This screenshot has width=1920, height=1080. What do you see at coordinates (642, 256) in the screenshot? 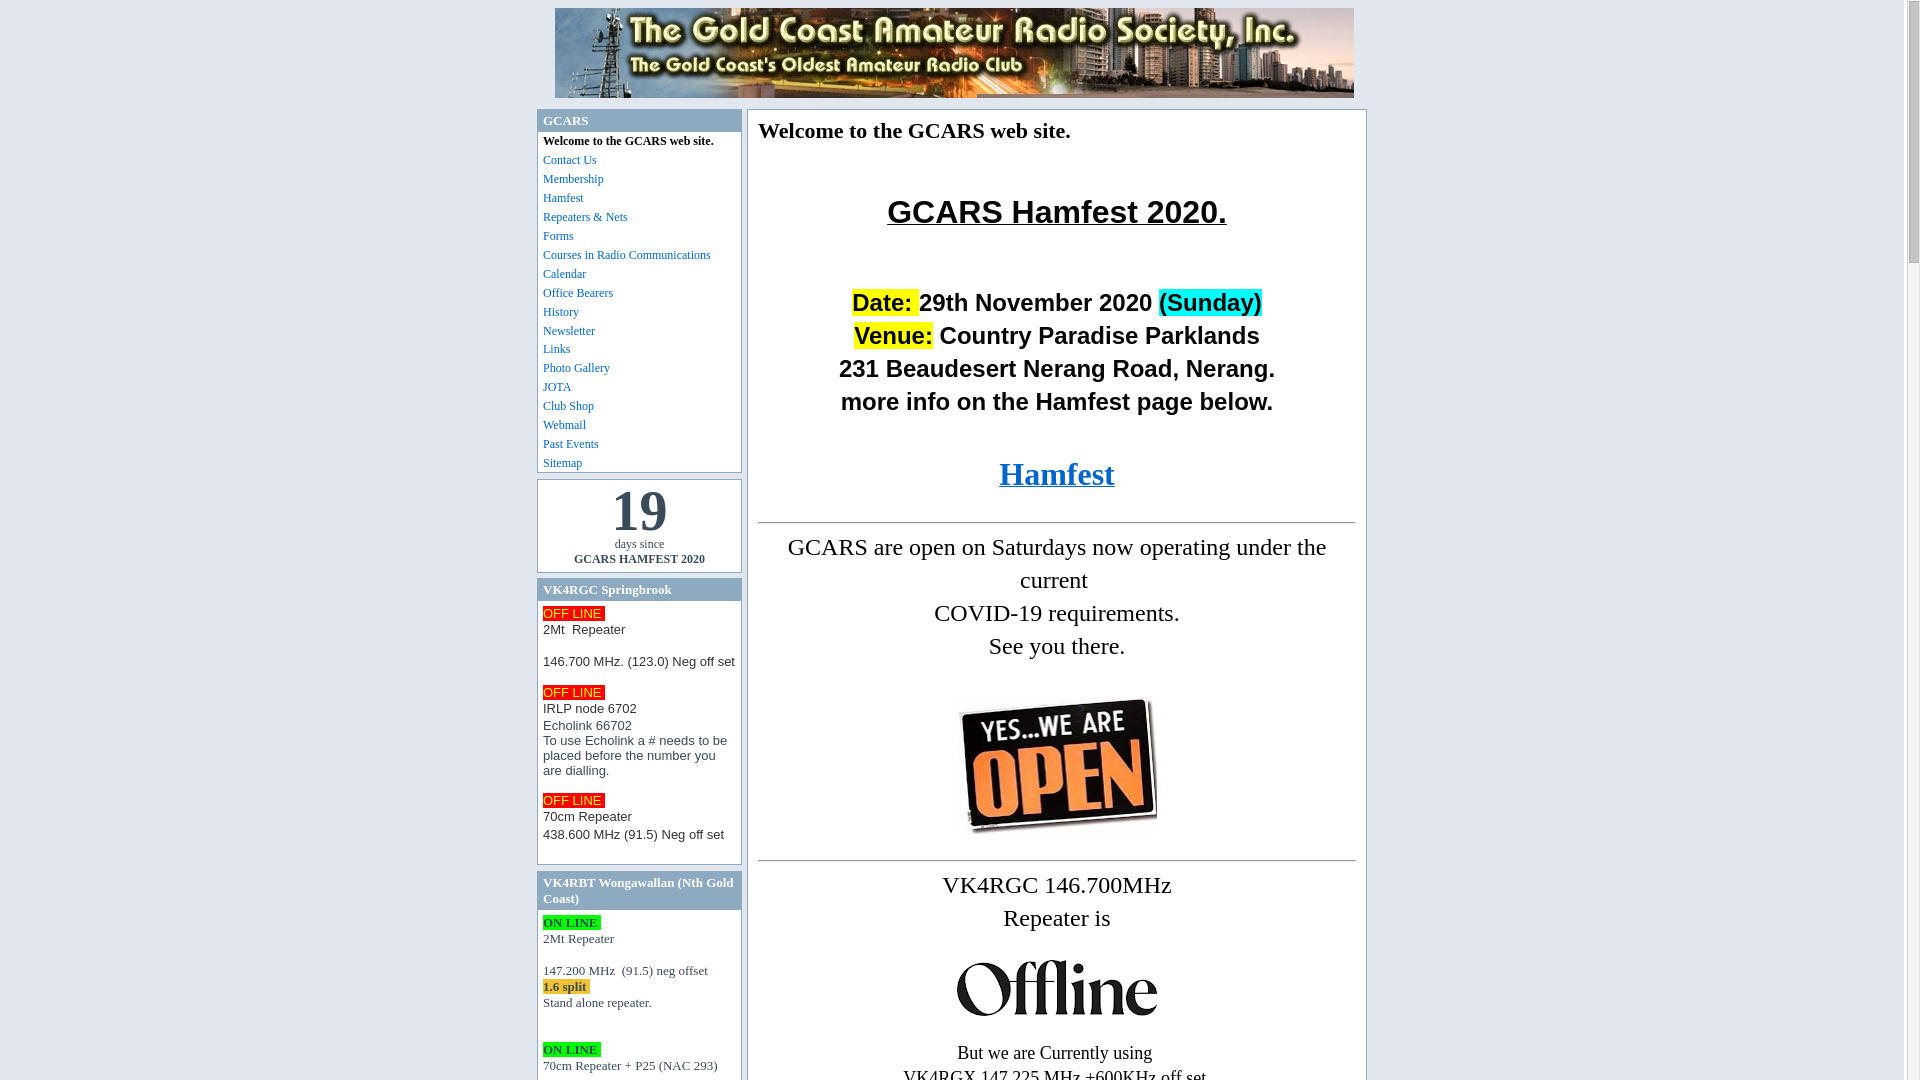
I see `Courses in Radio Communications` at bounding box center [642, 256].